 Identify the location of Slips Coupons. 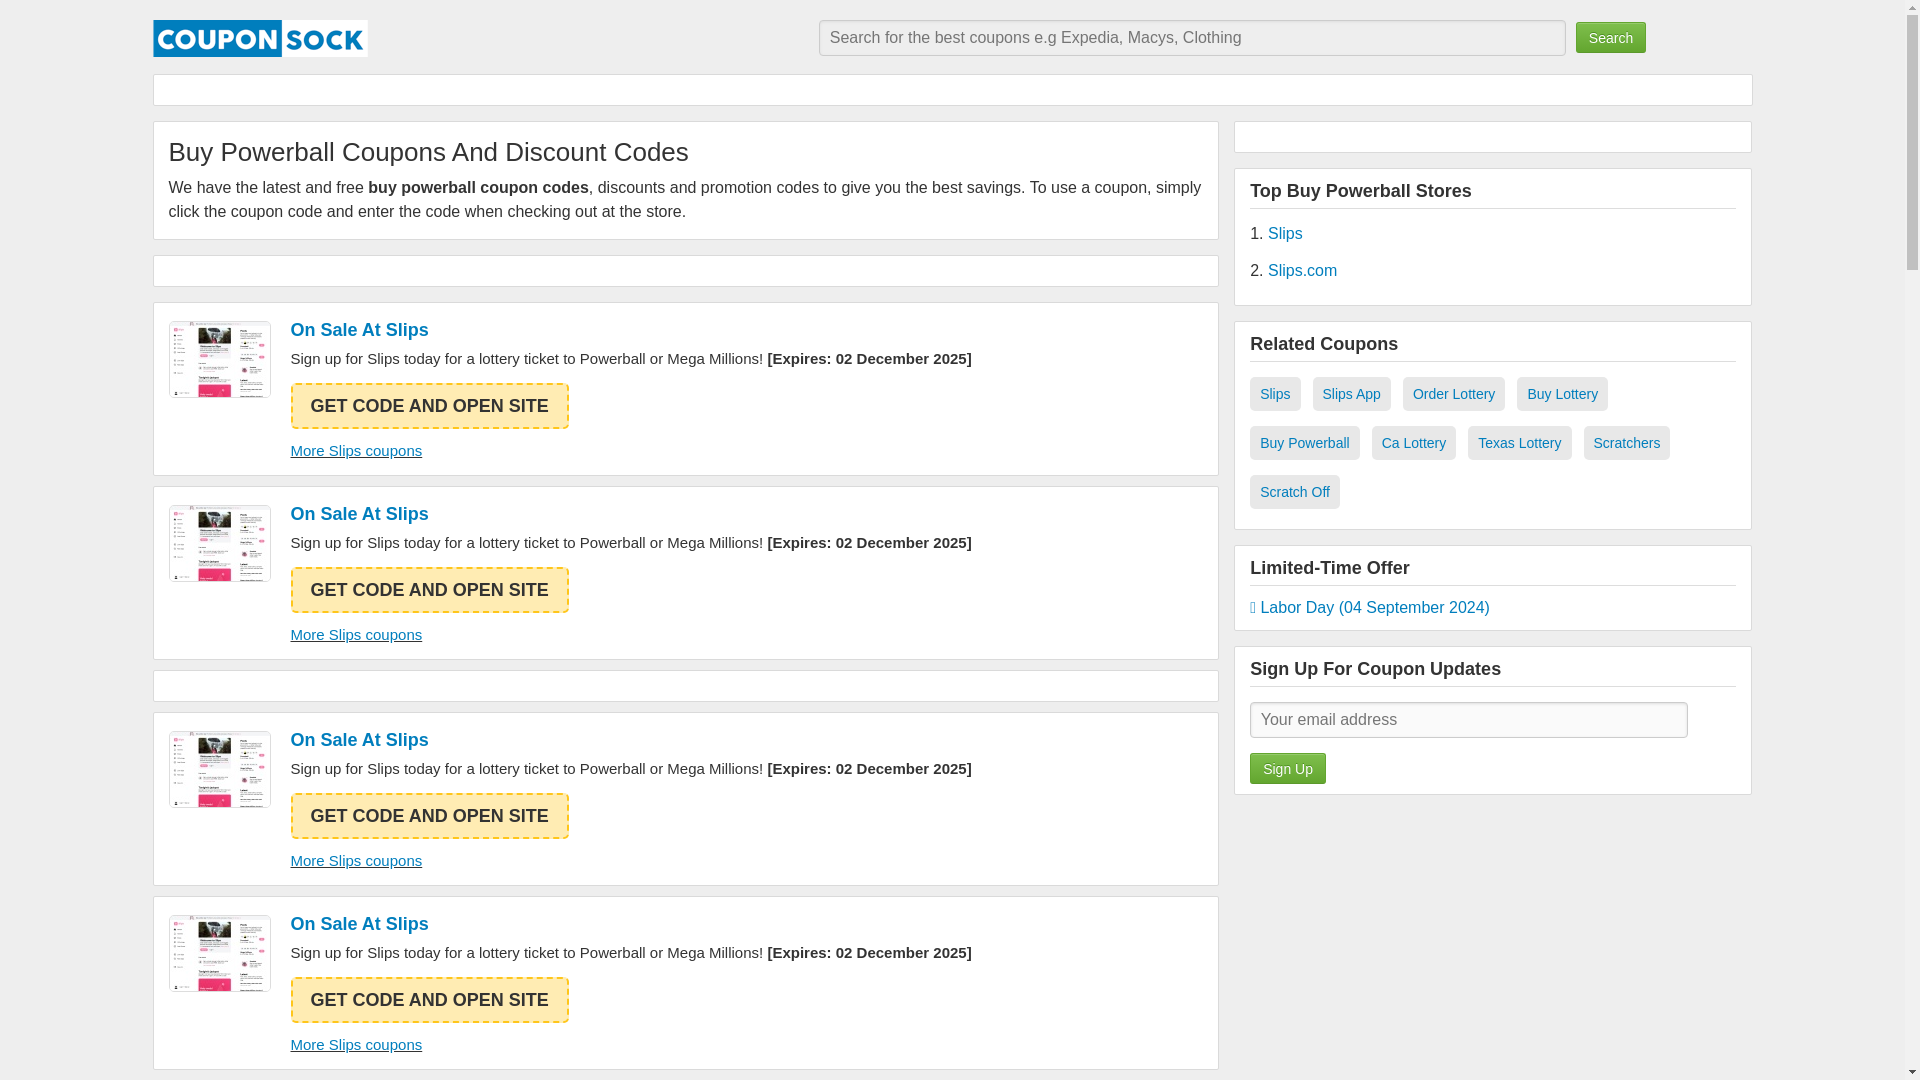
(219, 544).